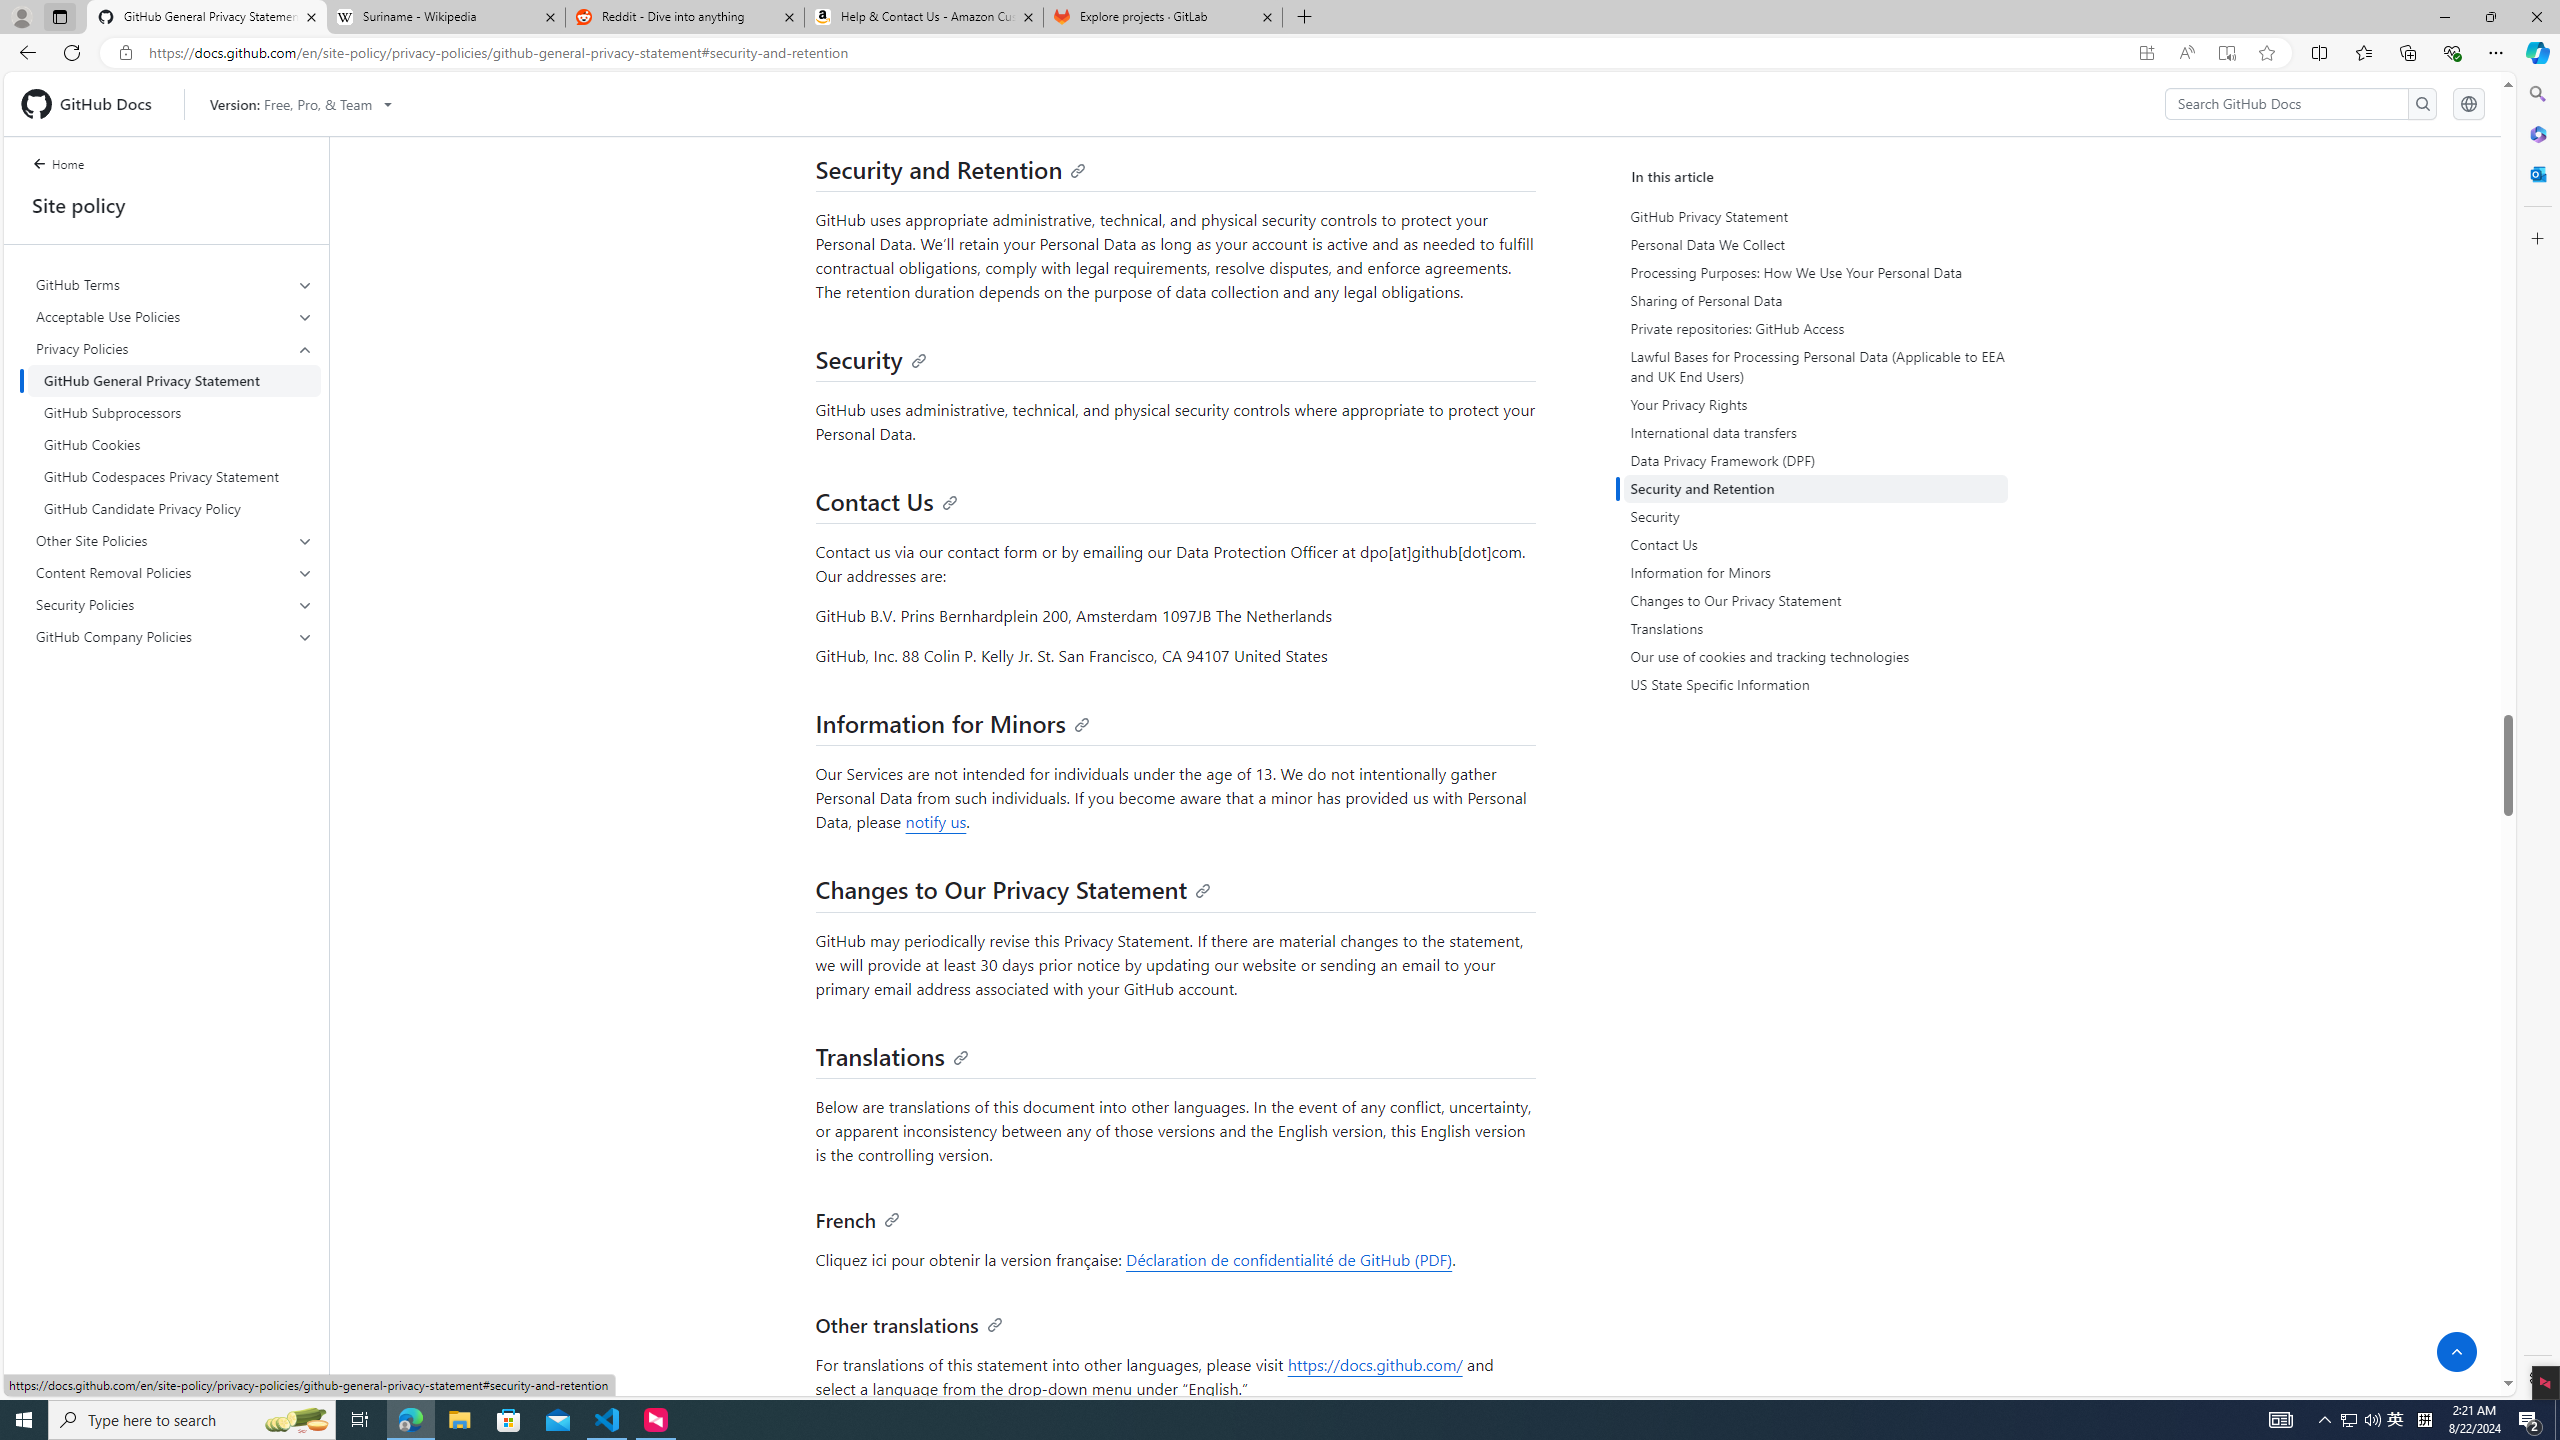 This screenshot has width=2560, height=1440. Describe the element at coordinates (174, 541) in the screenshot. I see `Other Site Policies` at that location.